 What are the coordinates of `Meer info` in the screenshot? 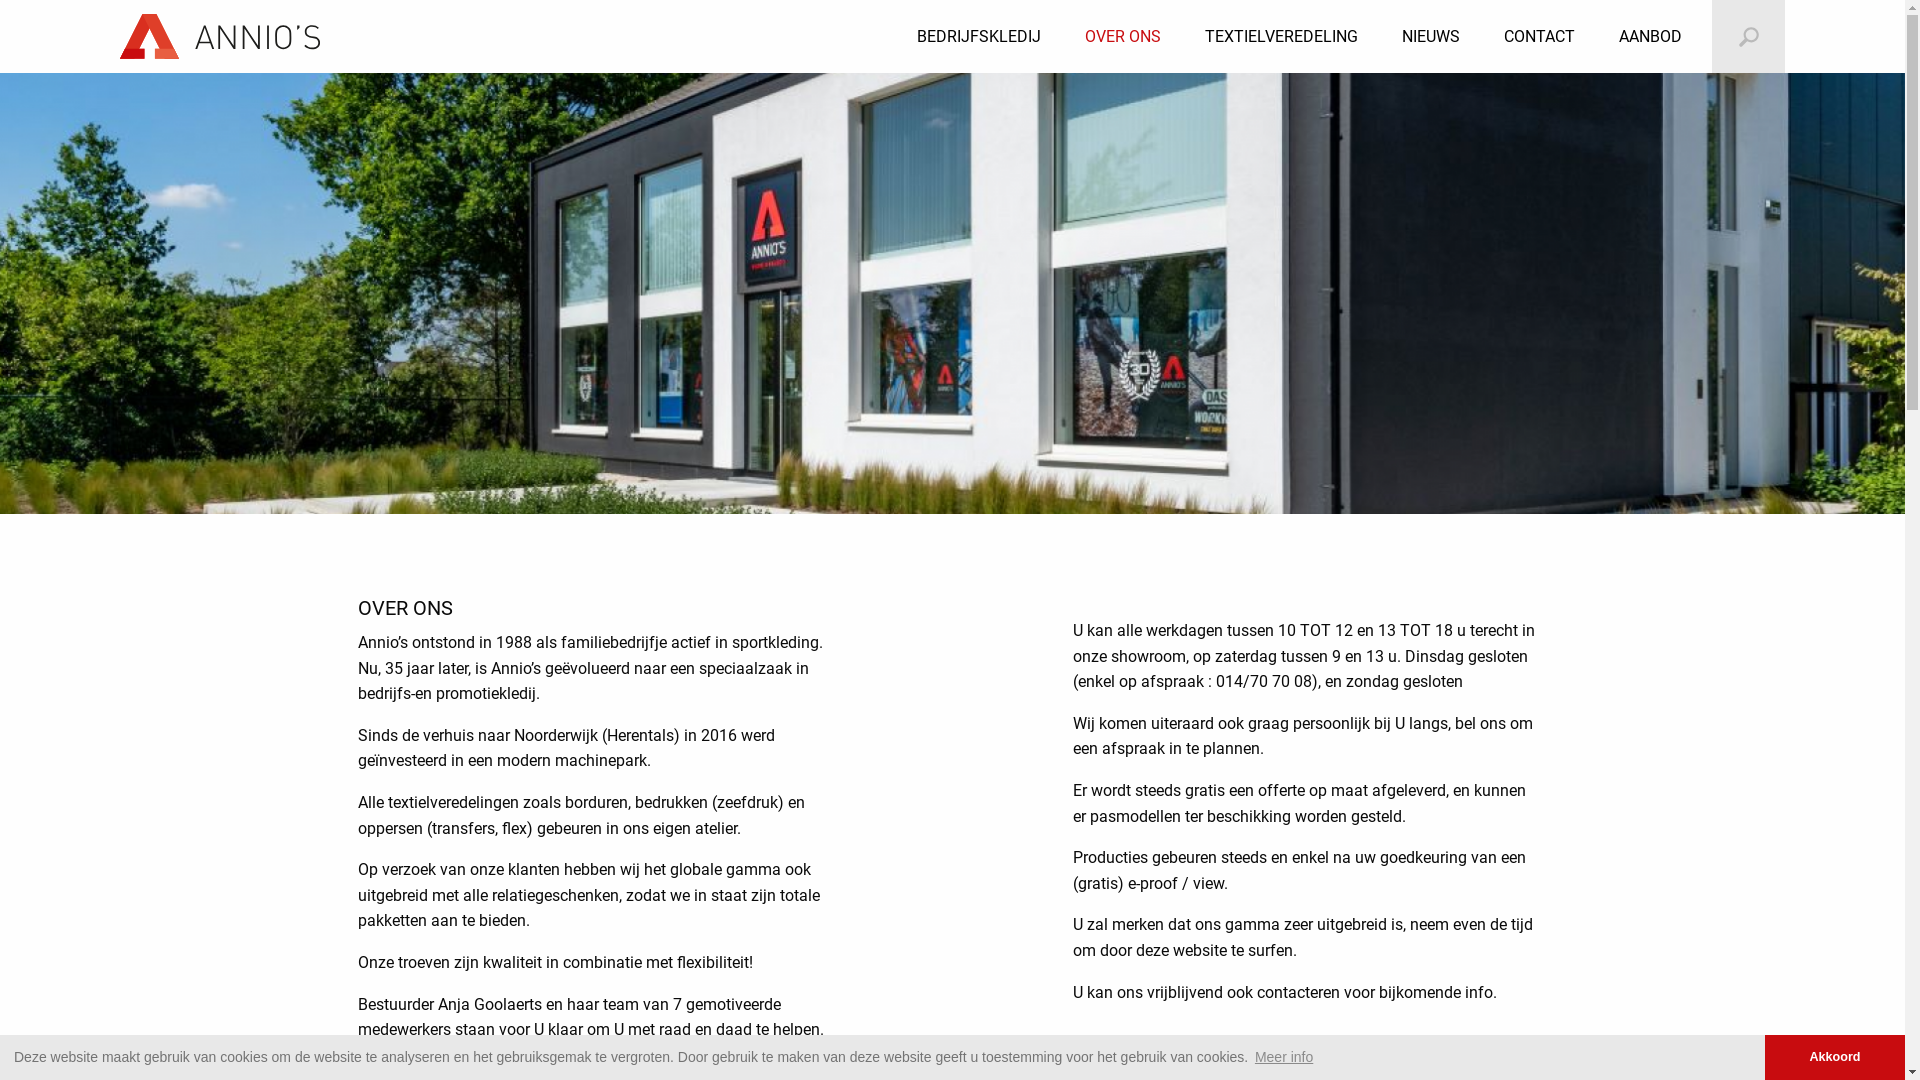 It's located at (1284, 1058).